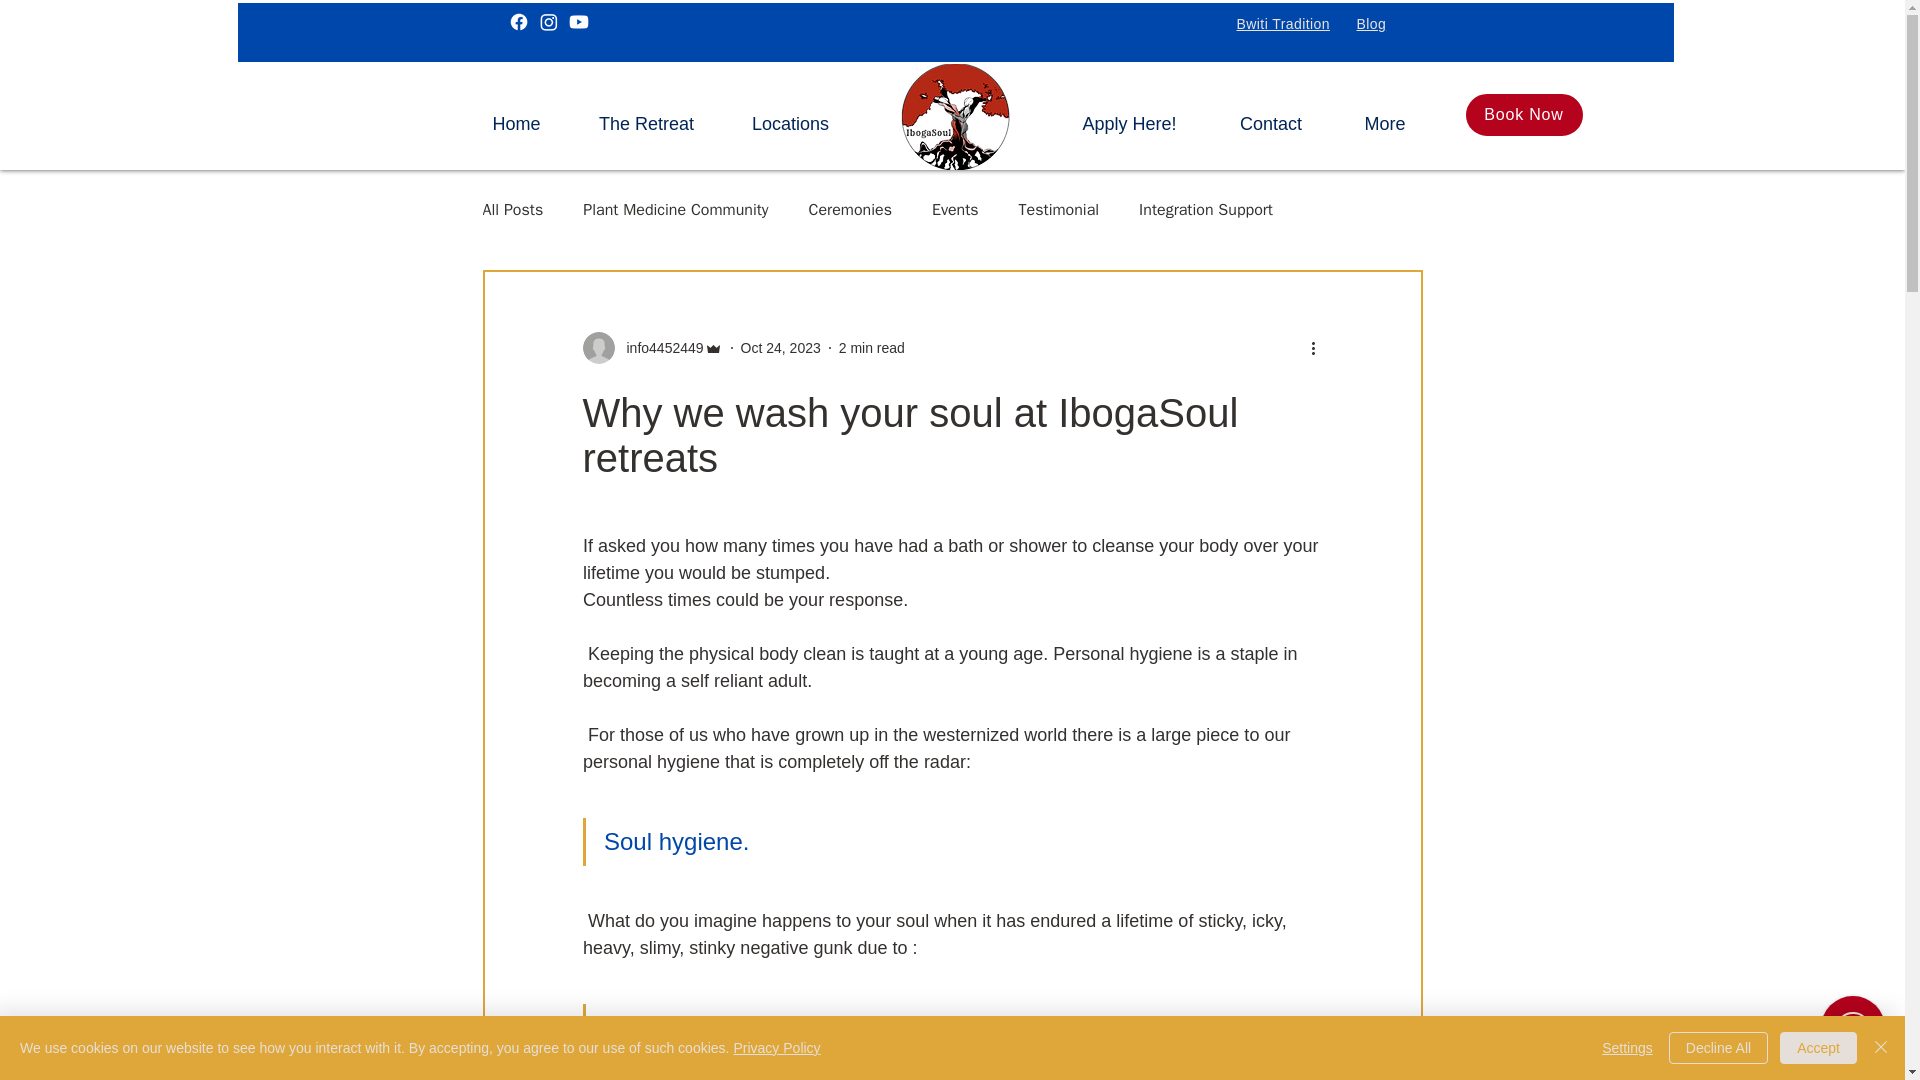 This screenshot has height=1080, width=1920. What do you see at coordinates (1128, 116) in the screenshot?
I see `Apply Here!` at bounding box center [1128, 116].